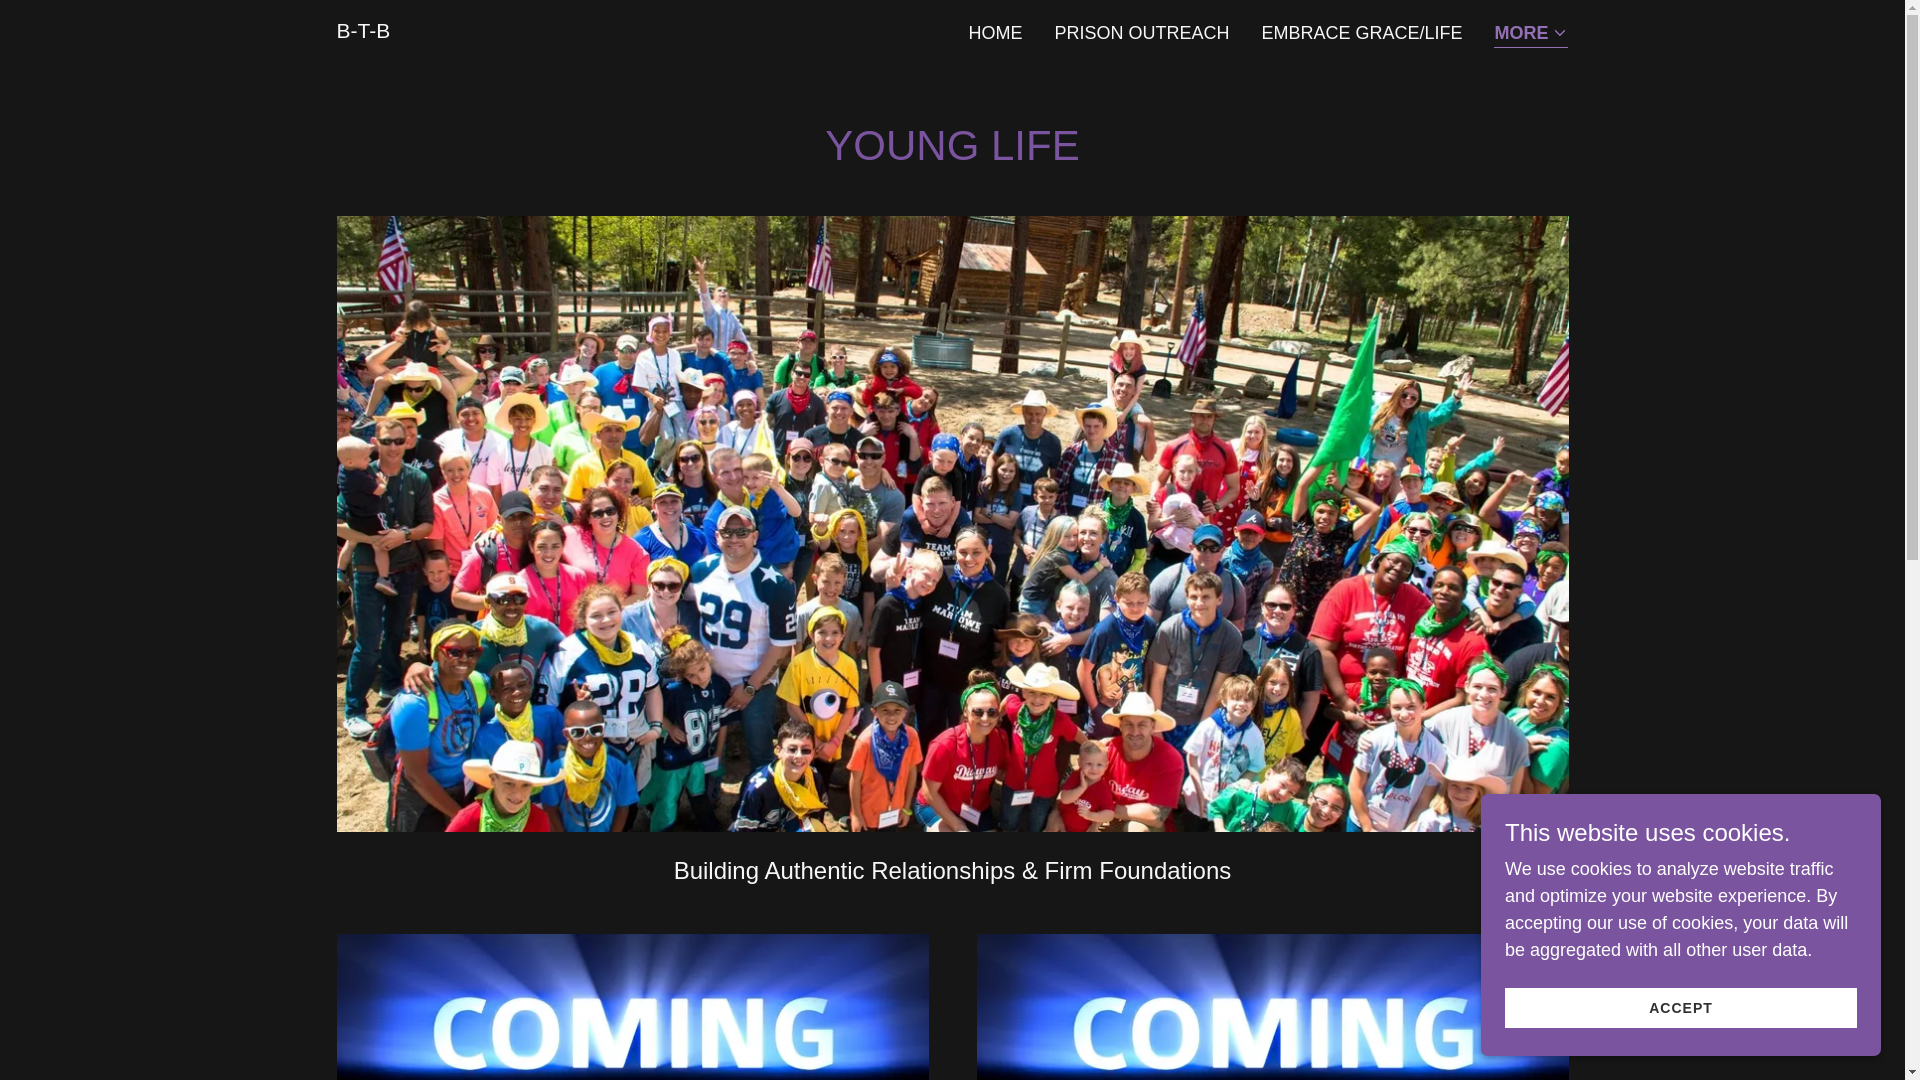 The height and width of the screenshot is (1080, 1920). I want to click on MORE, so click(1530, 34).